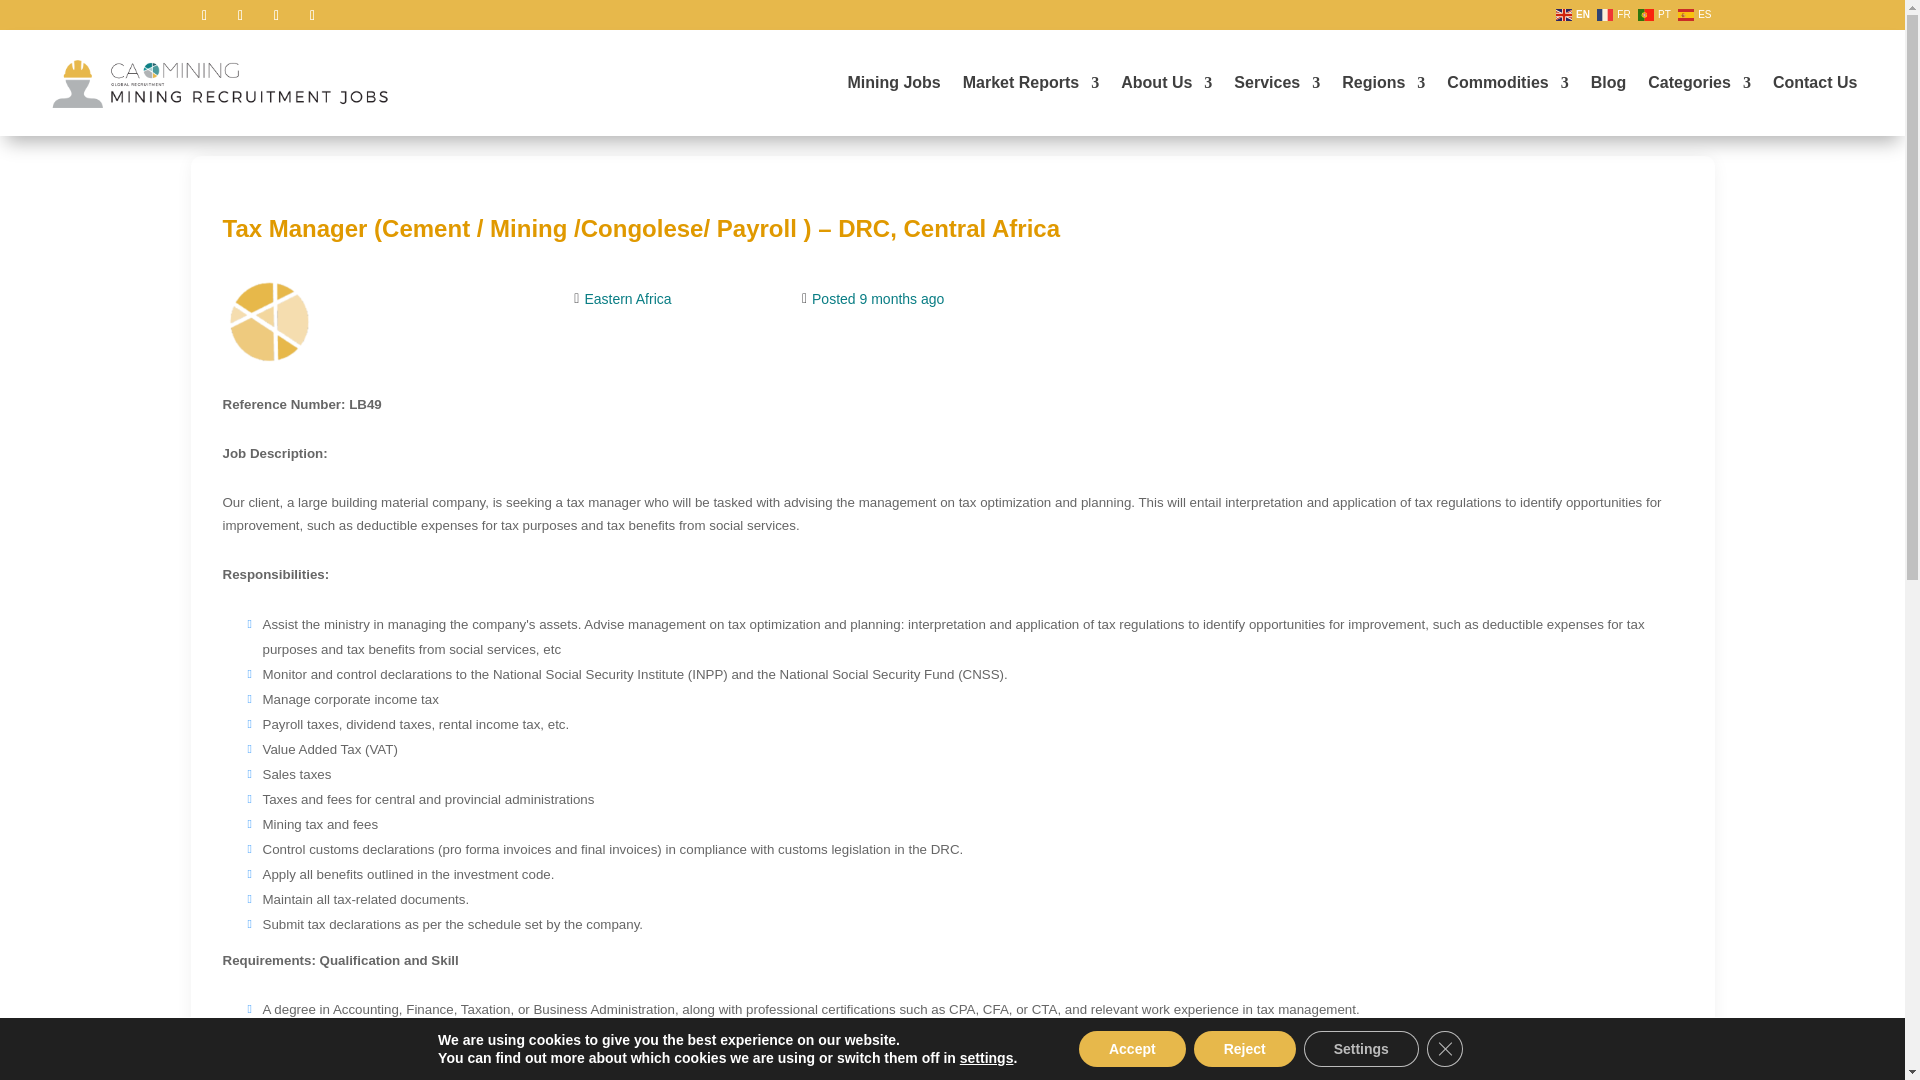 The image size is (1920, 1080). Describe the element at coordinates (1030, 82) in the screenshot. I see `Market Reports` at that location.